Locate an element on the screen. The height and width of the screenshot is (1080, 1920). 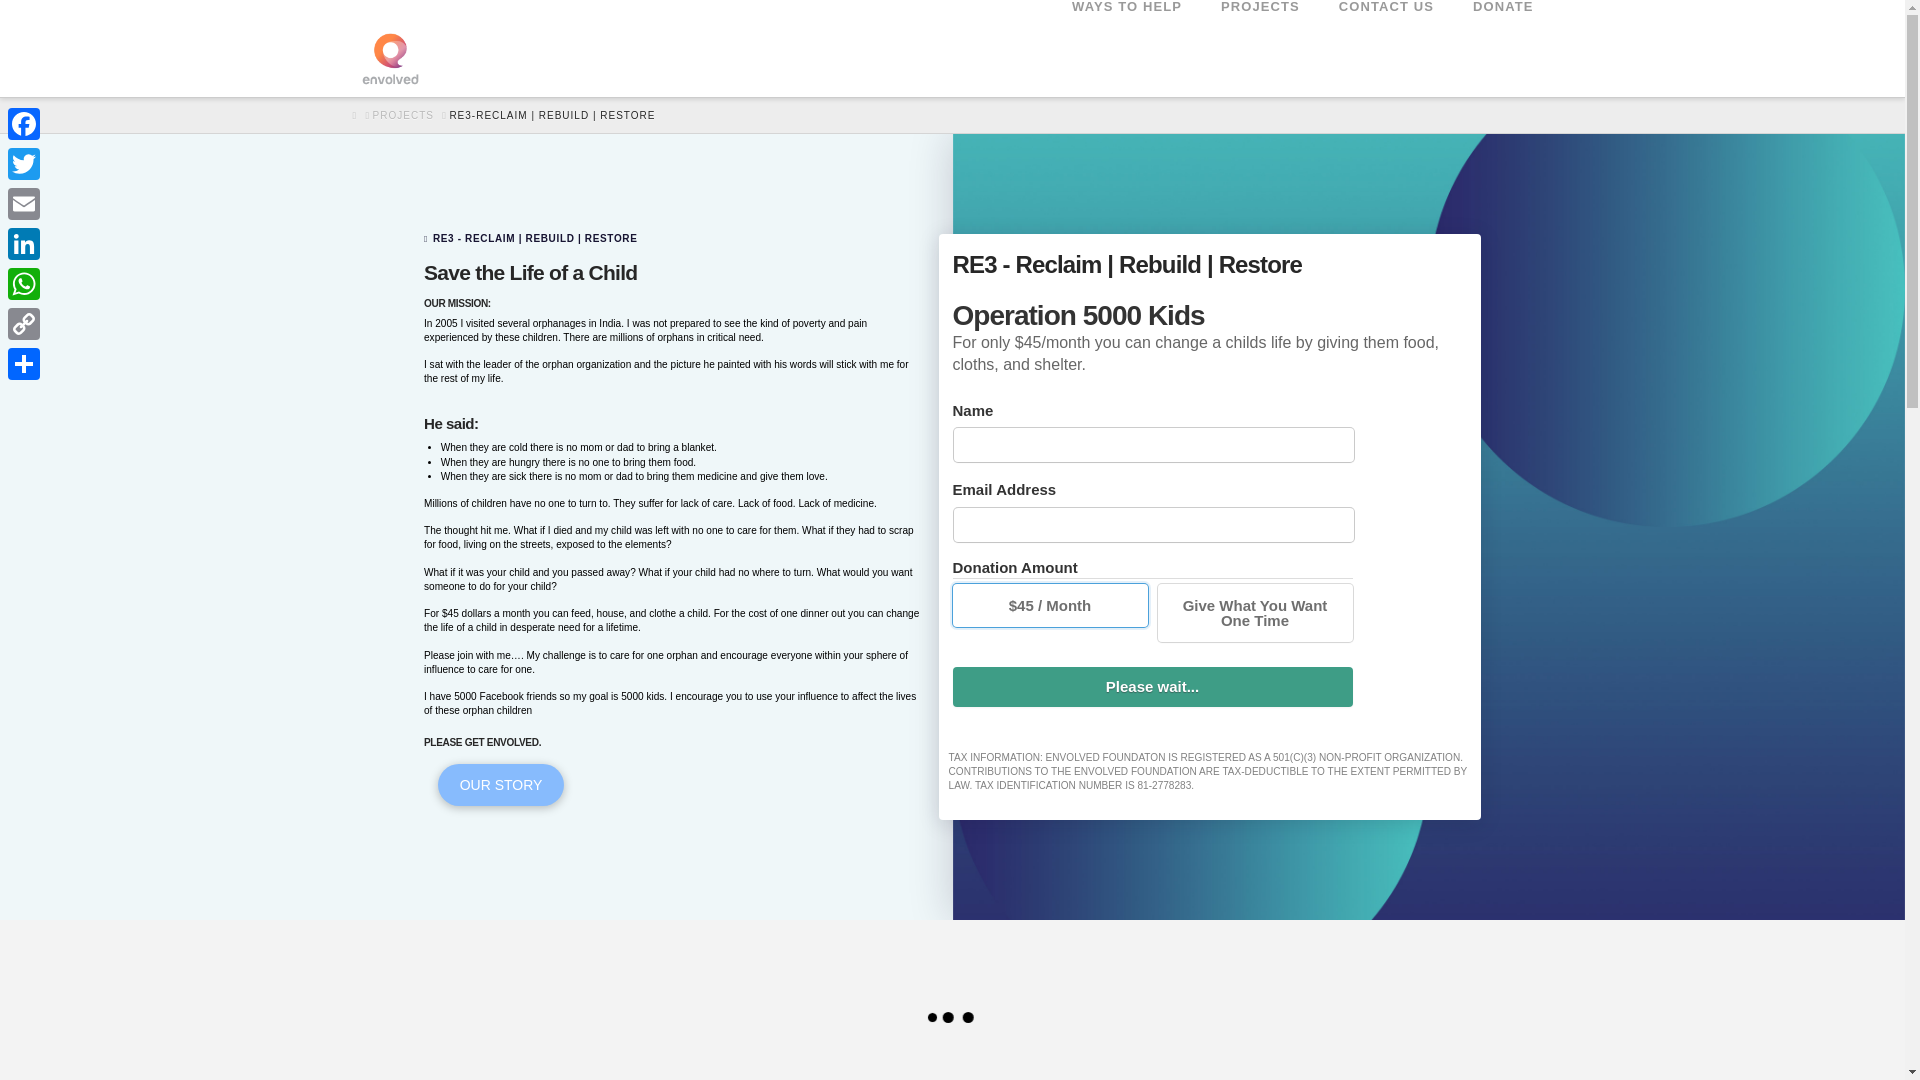
LinkedIn is located at coordinates (24, 243).